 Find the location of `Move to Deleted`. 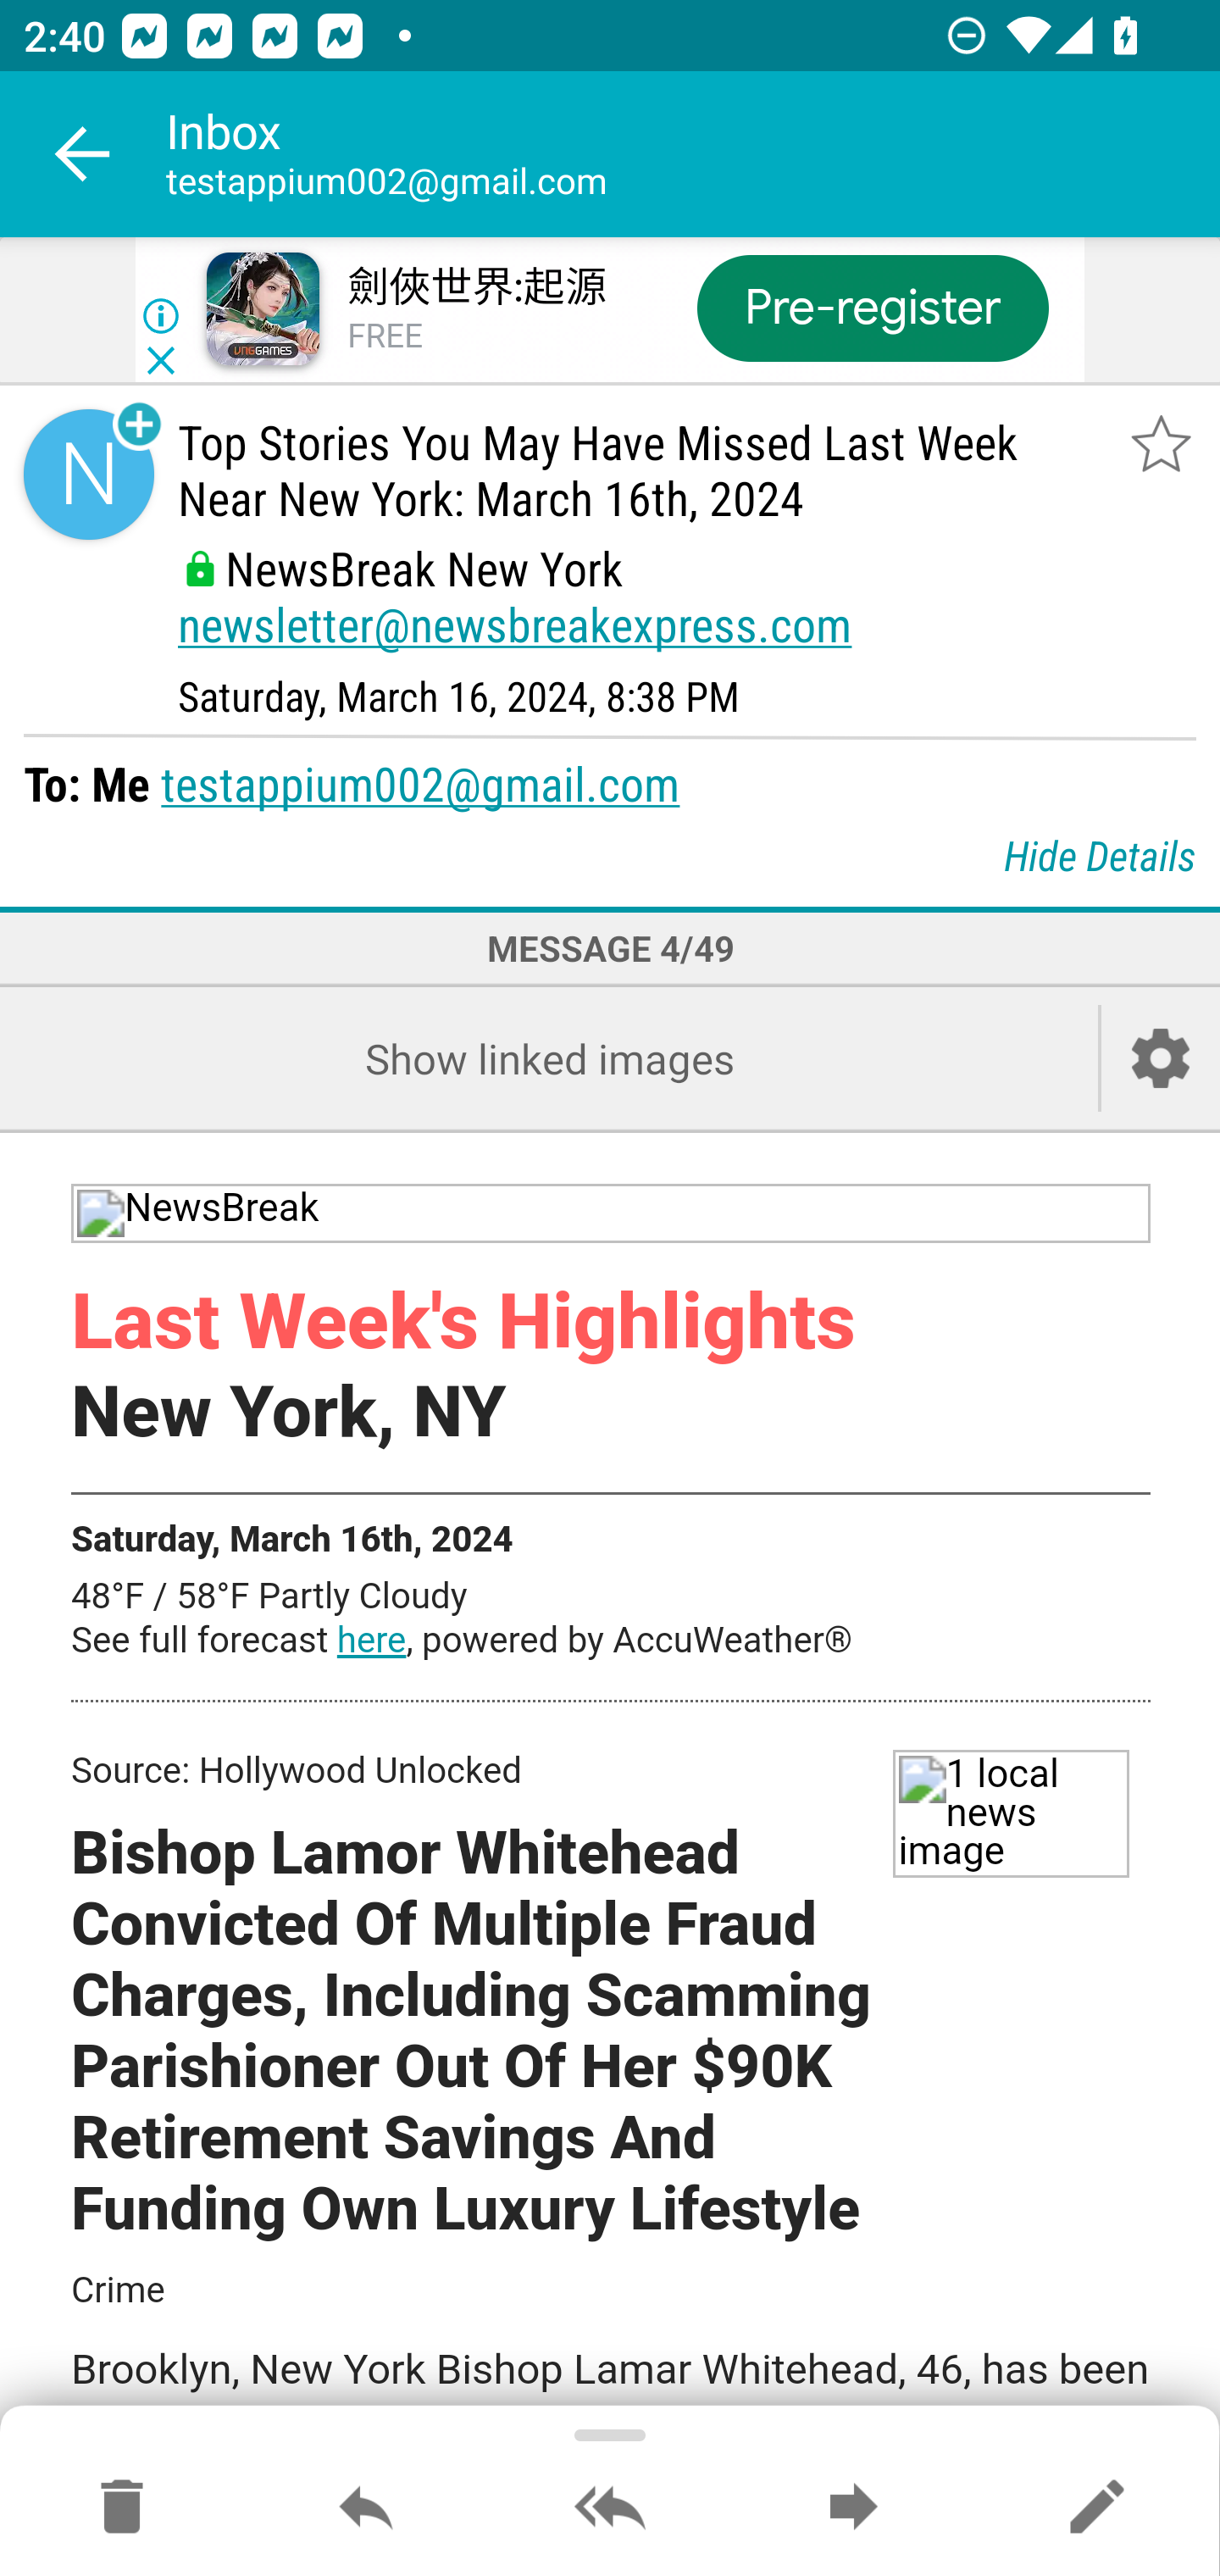

Move to Deleted is located at coordinates (122, 2508).